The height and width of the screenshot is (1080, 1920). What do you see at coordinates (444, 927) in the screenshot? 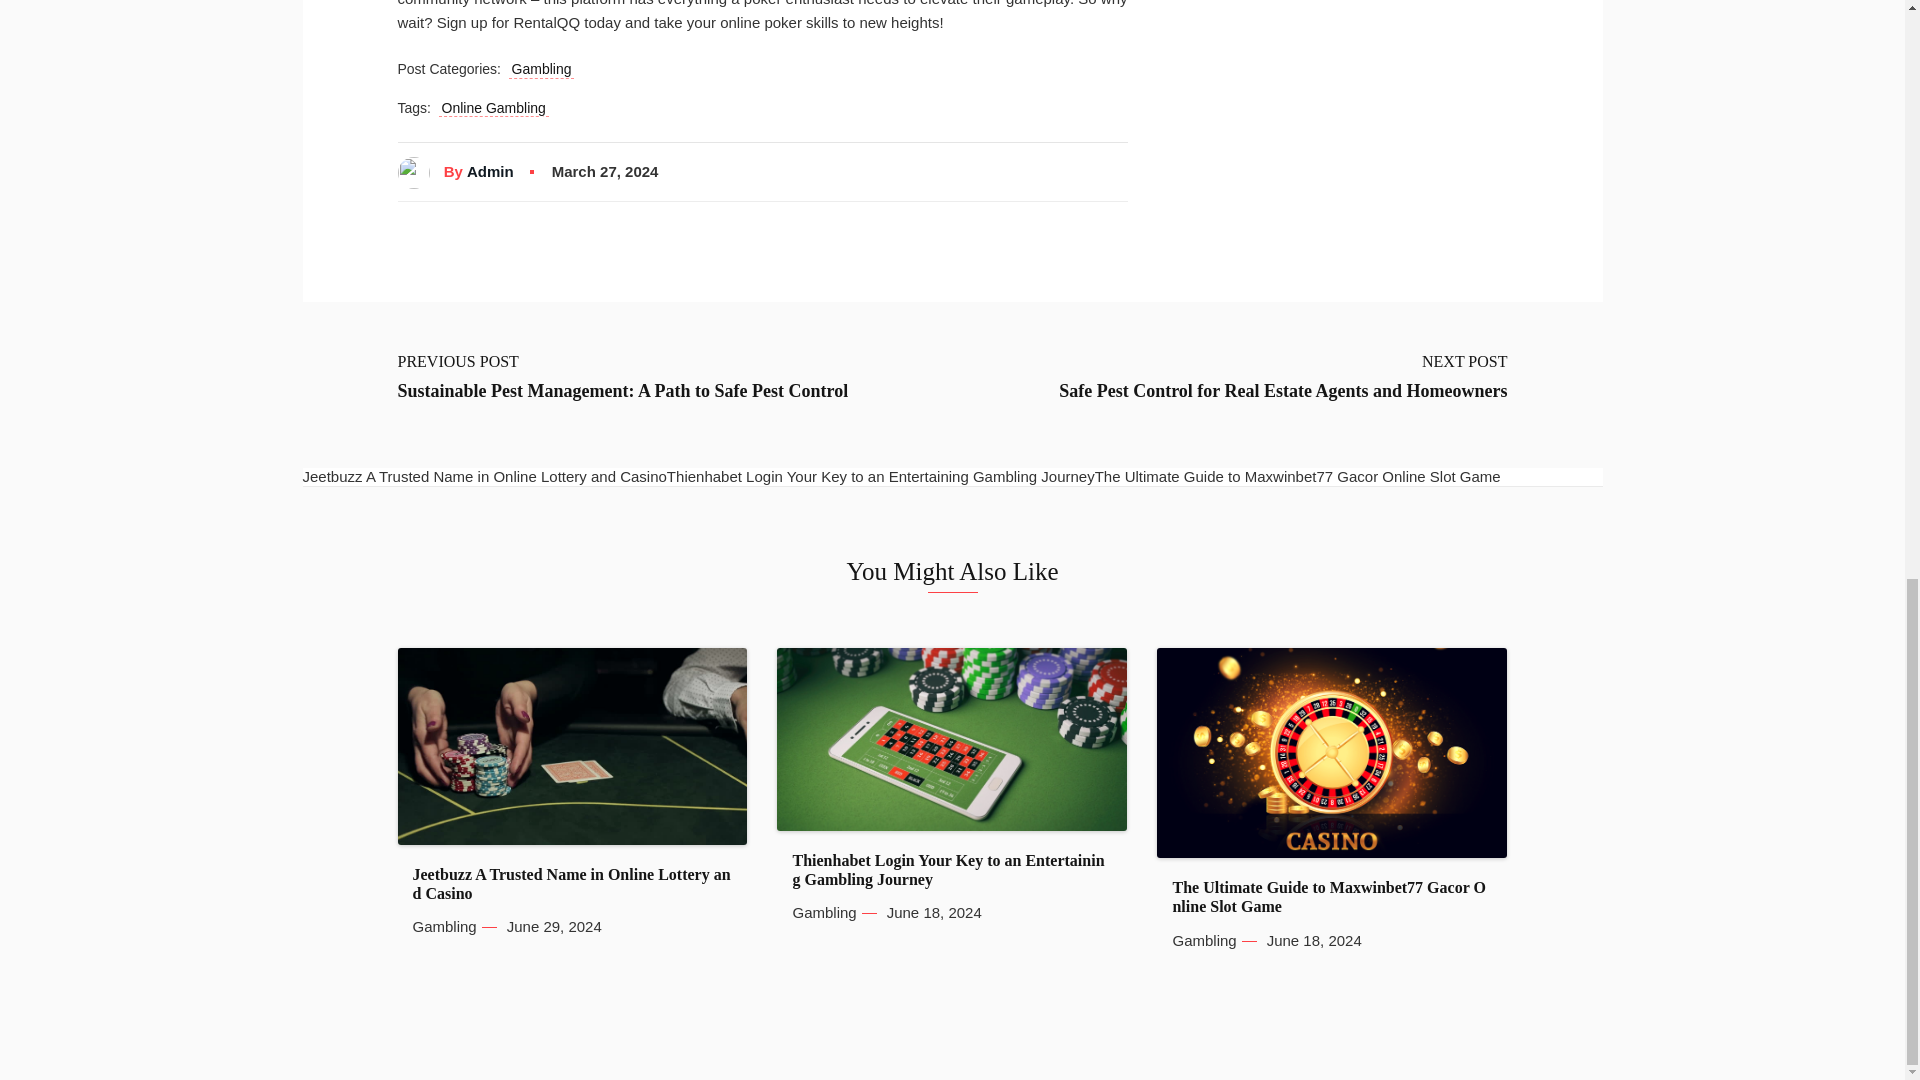
I see `Gambling` at bounding box center [444, 927].